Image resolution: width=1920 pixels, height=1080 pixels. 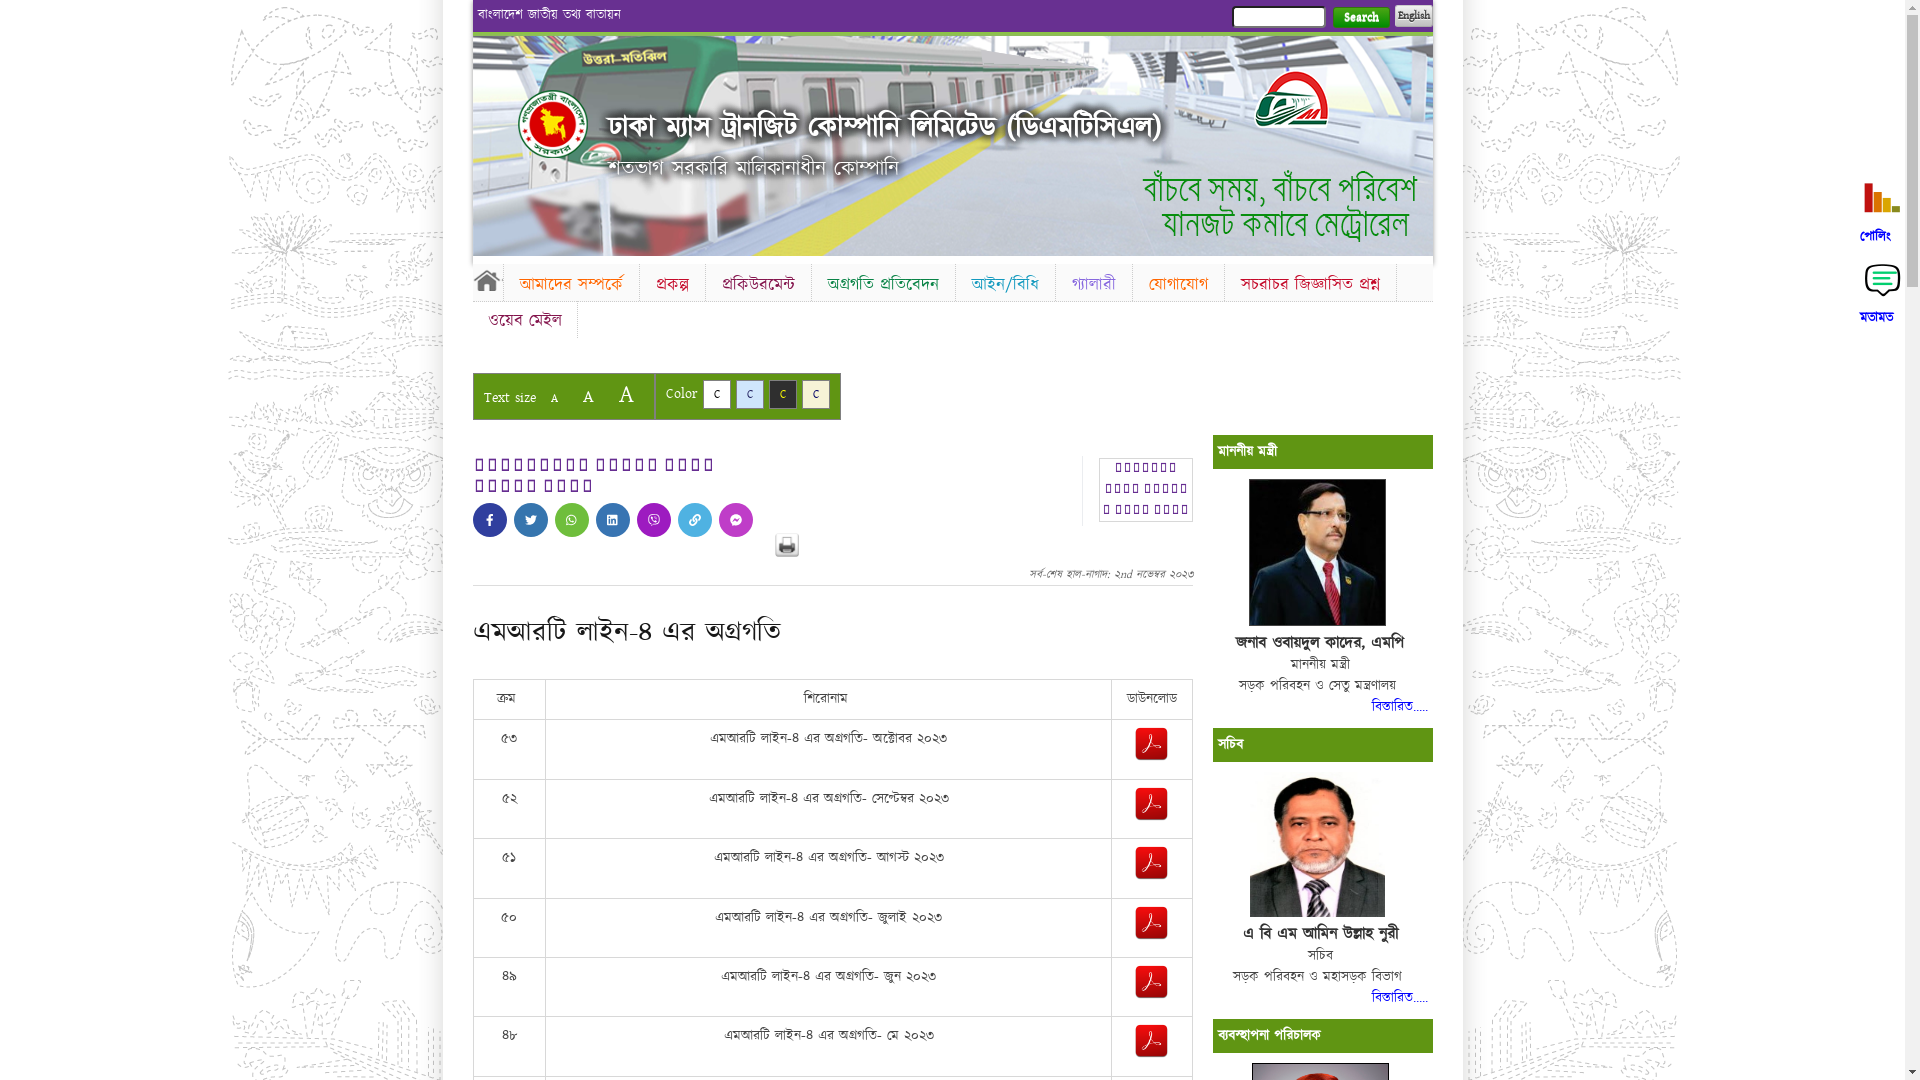 I want to click on C, so click(x=716, y=394).